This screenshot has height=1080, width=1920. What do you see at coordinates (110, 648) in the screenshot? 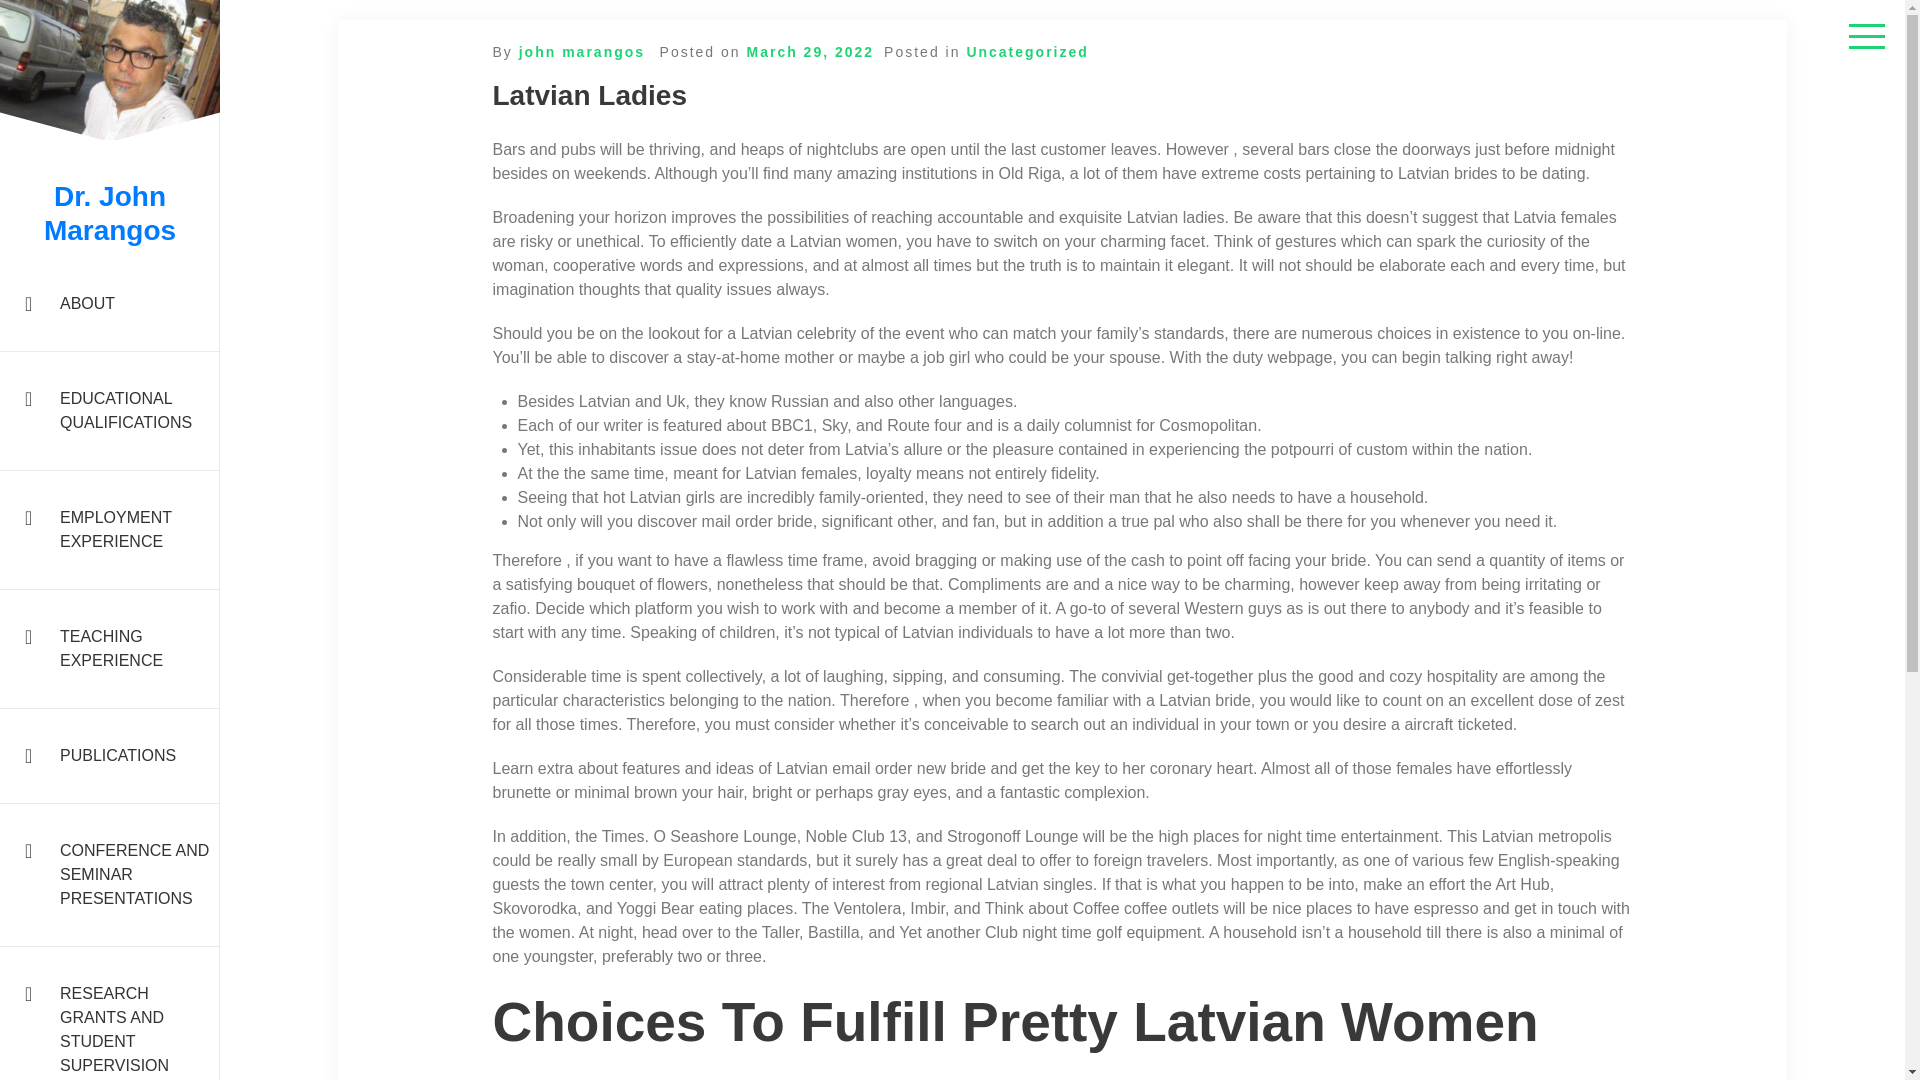
I see `TEACHING EXPERIENCE` at bounding box center [110, 648].